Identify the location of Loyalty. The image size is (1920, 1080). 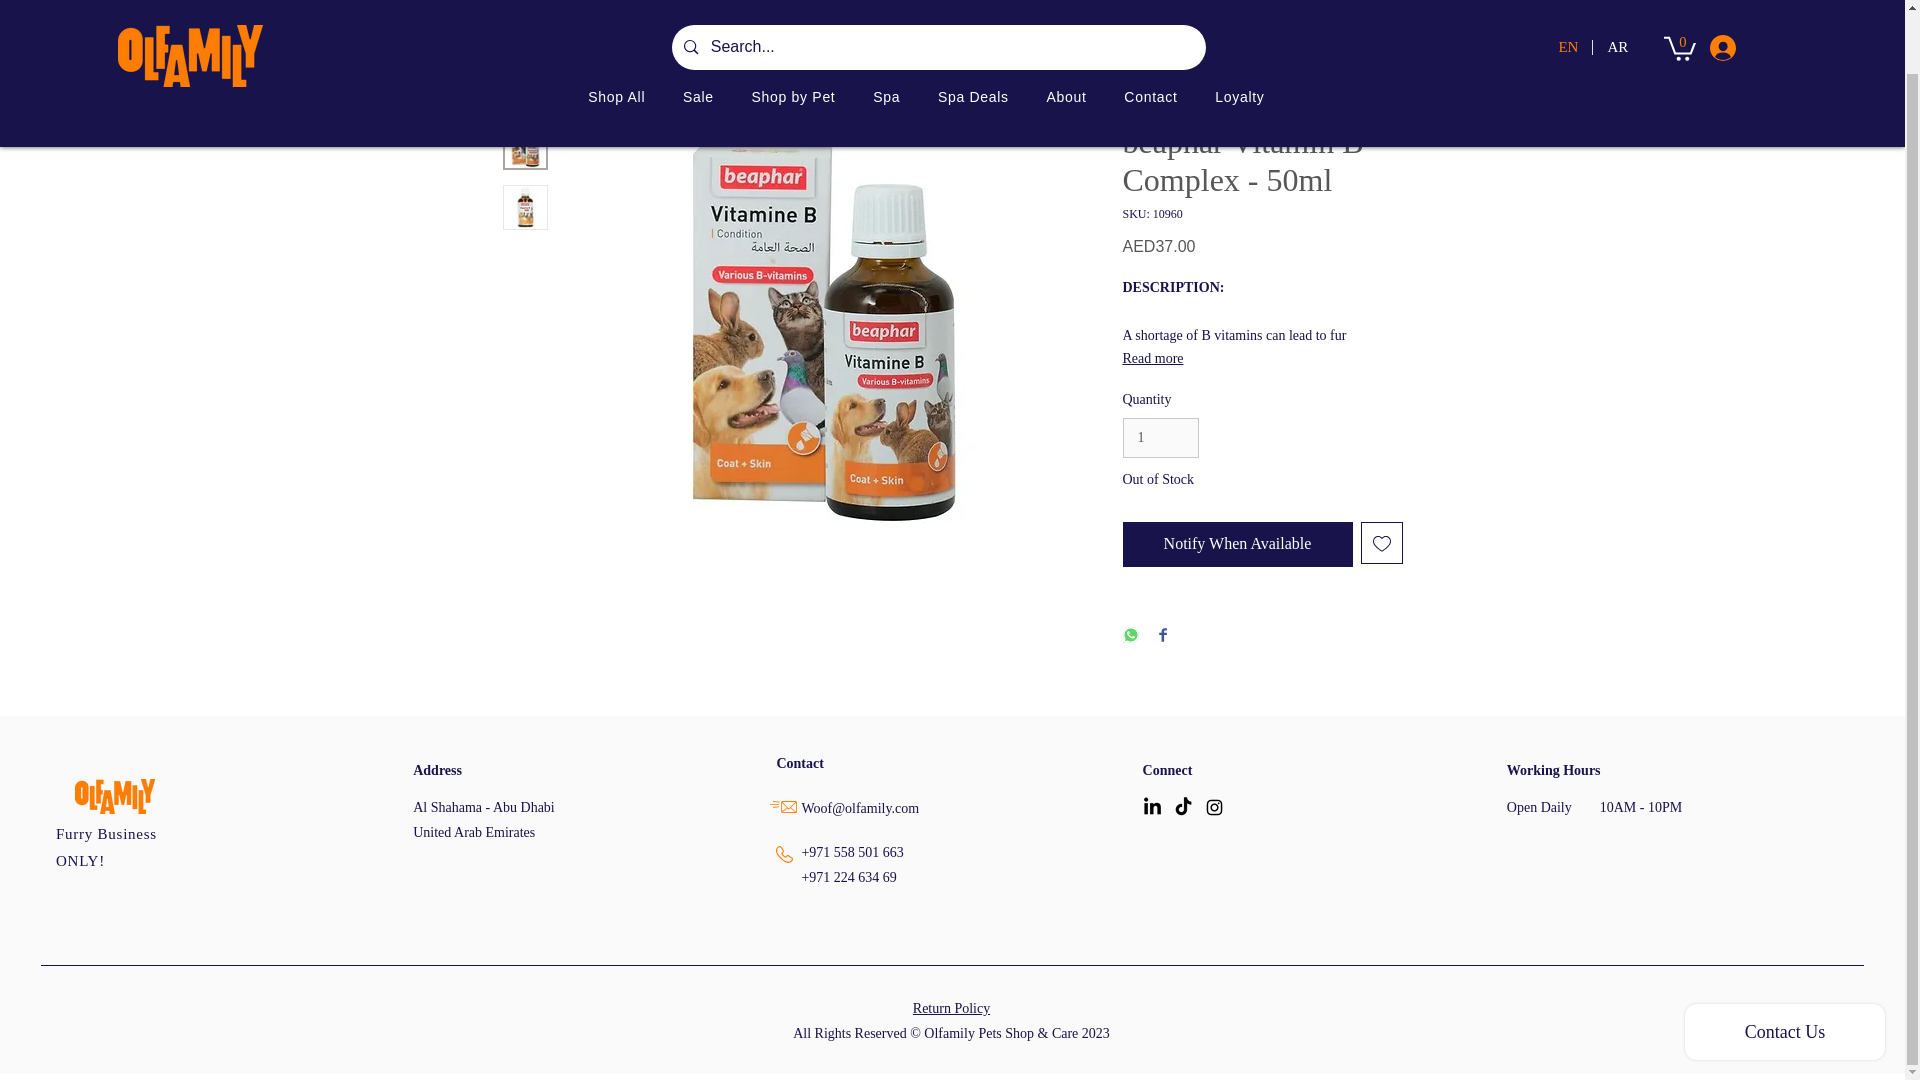
(1239, 32).